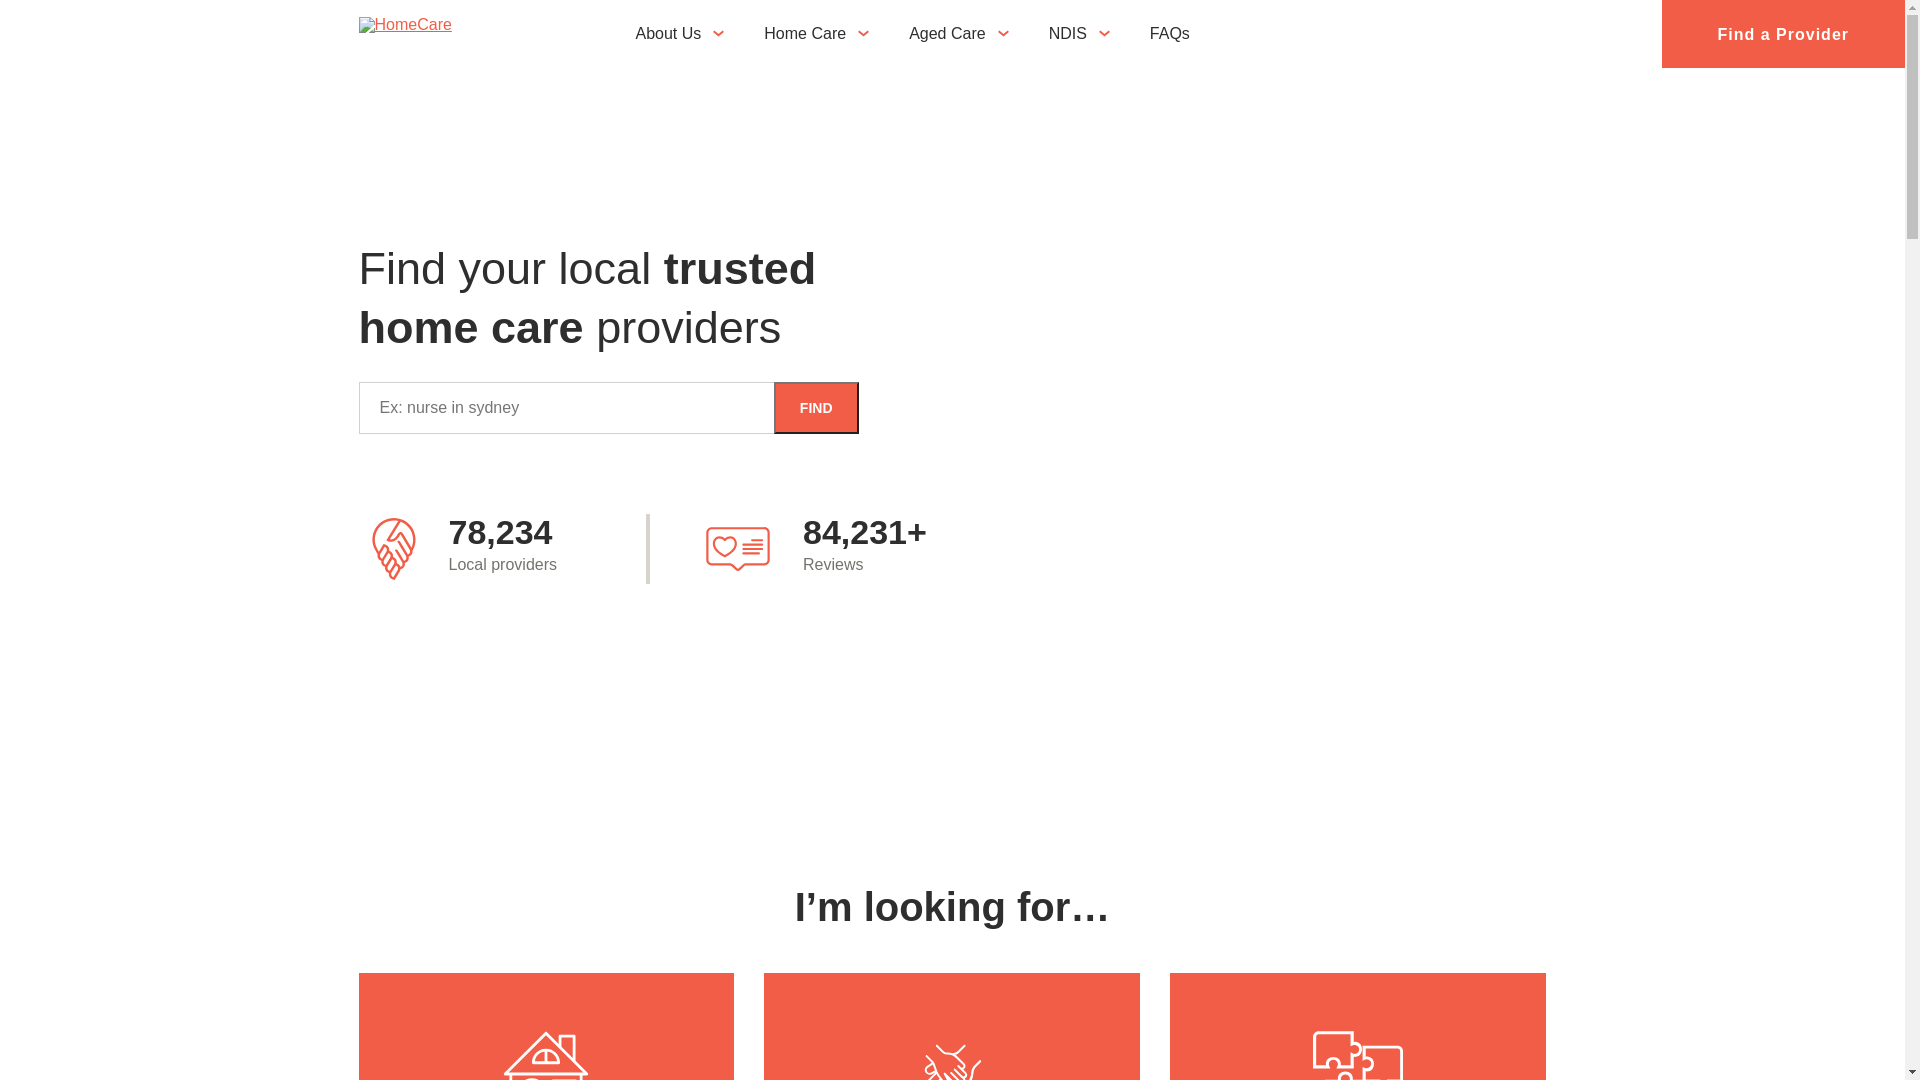 The height and width of the screenshot is (1080, 1920). Describe the element at coordinates (1180, 34) in the screenshot. I see `FAQs` at that location.